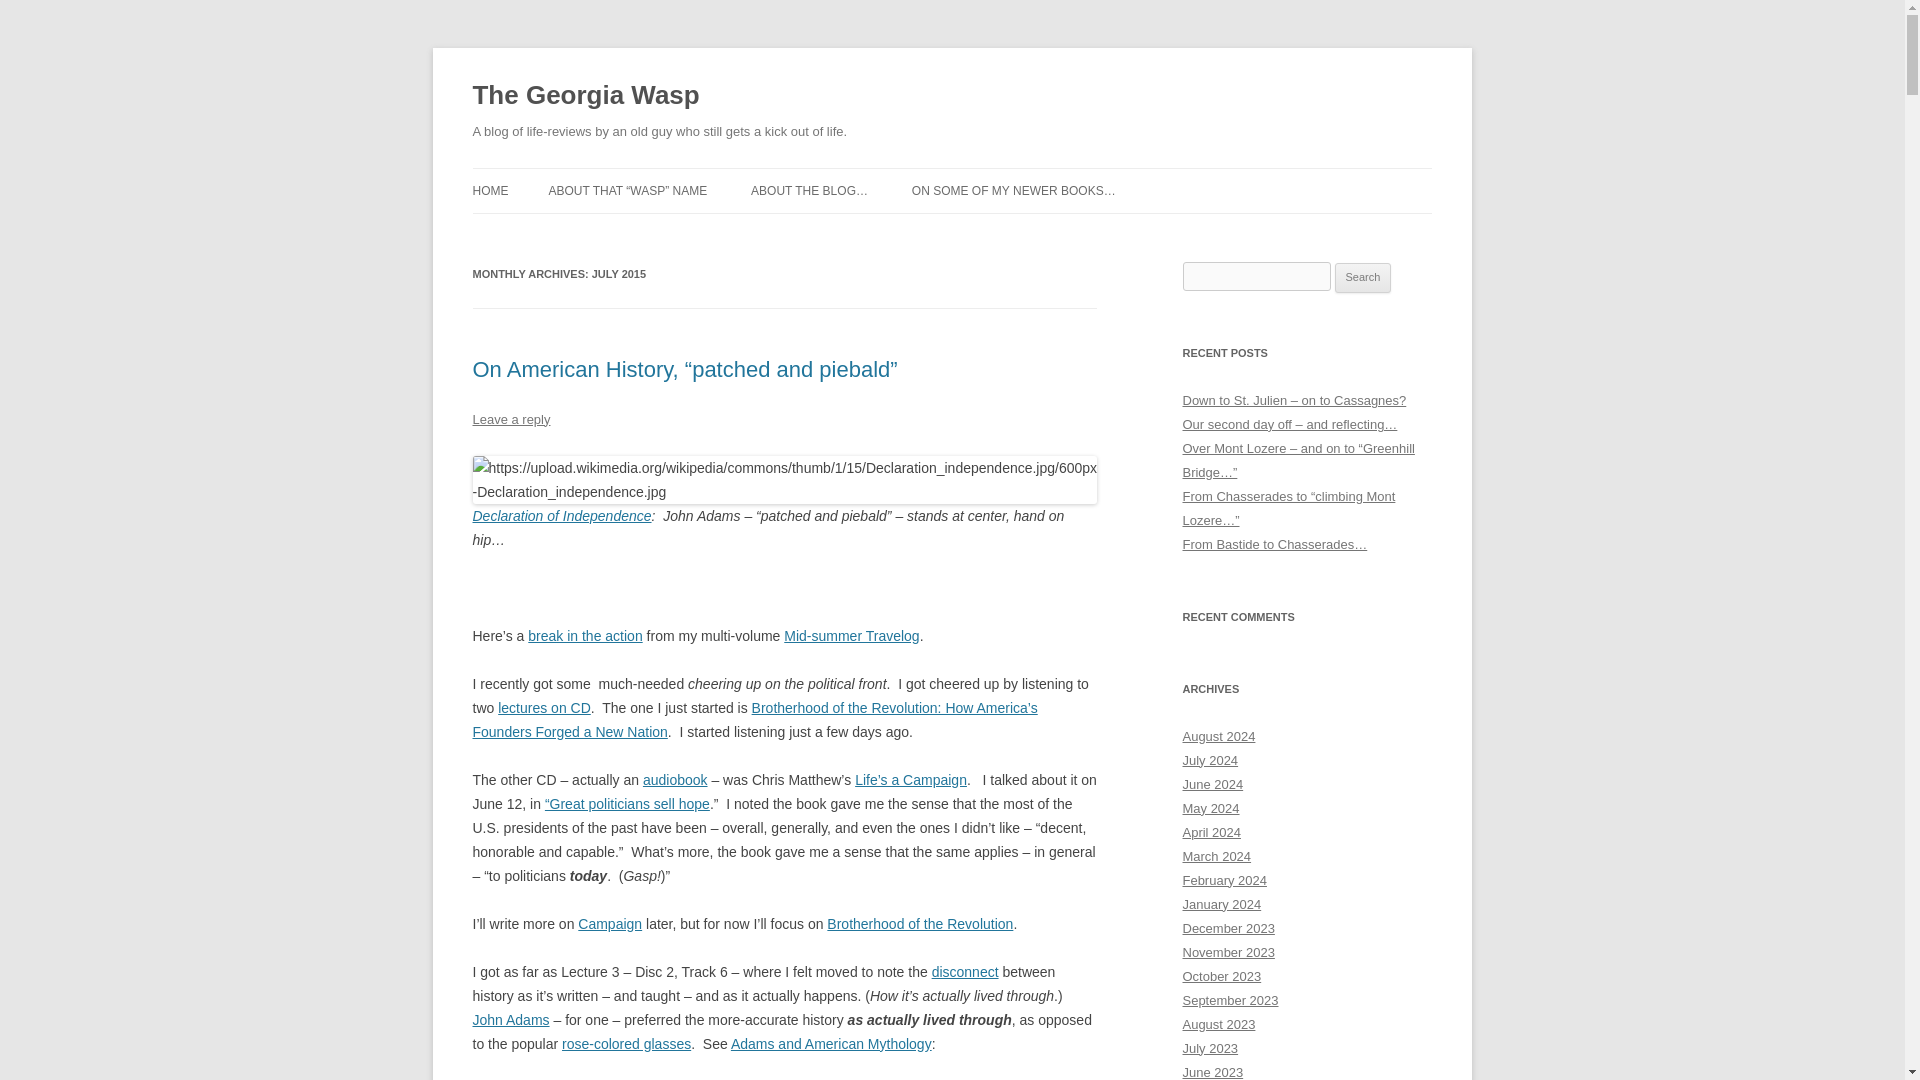 The height and width of the screenshot is (1080, 1920). I want to click on lectures on CD, so click(544, 708).